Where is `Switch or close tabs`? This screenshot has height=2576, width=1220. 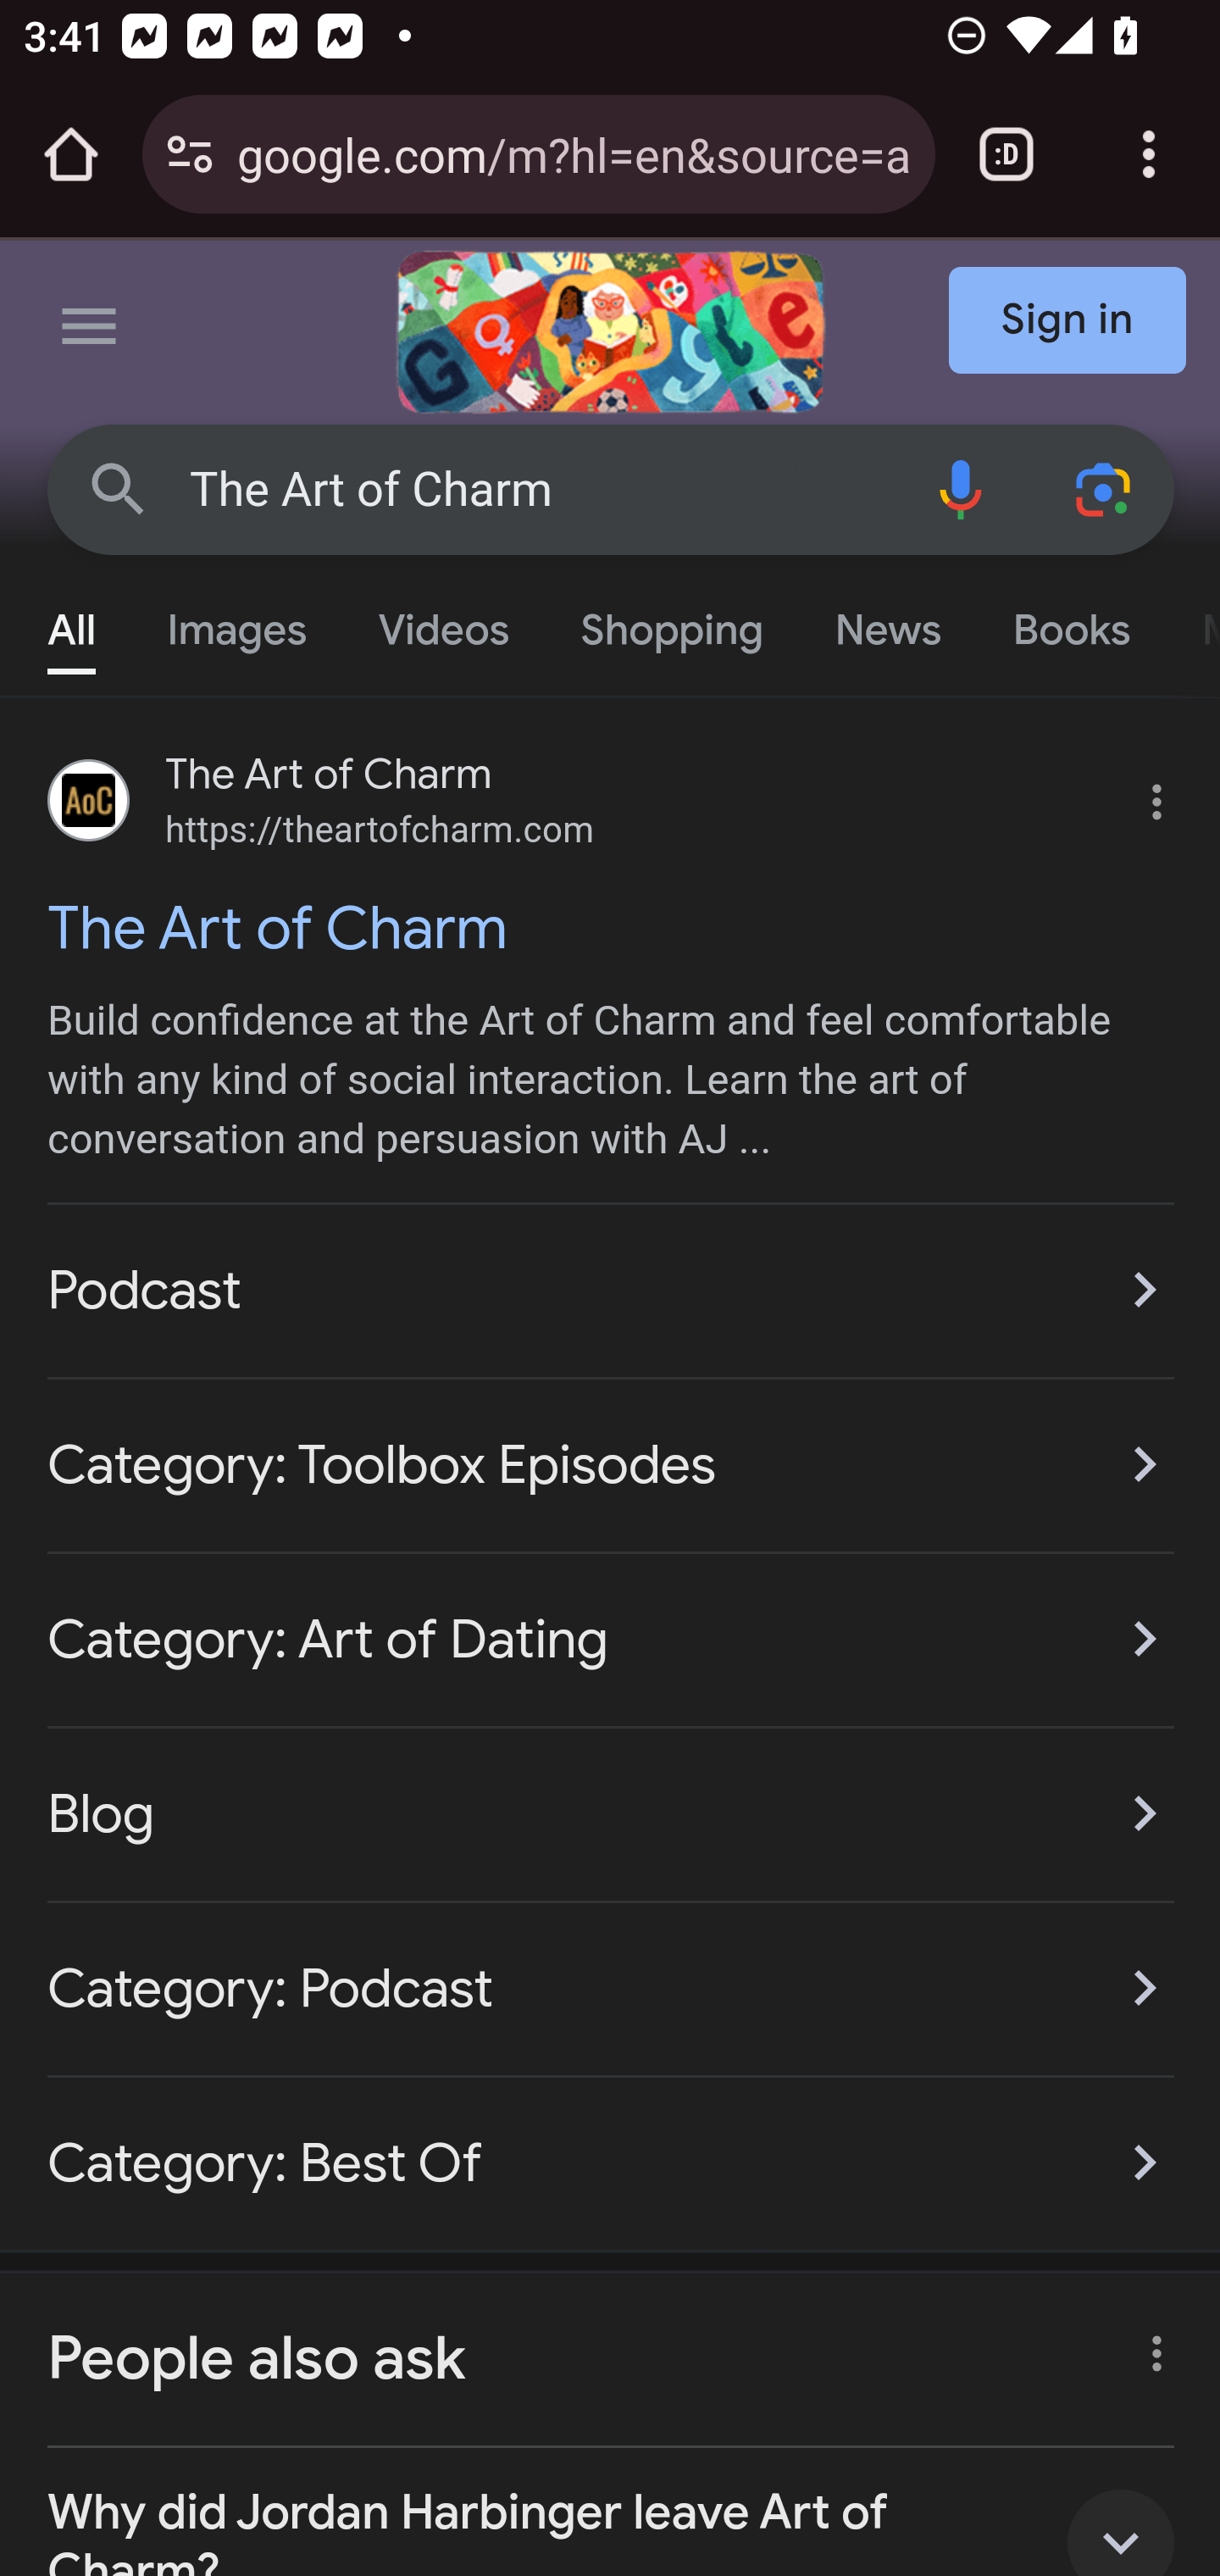
Switch or close tabs is located at coordinates (1006, 154).